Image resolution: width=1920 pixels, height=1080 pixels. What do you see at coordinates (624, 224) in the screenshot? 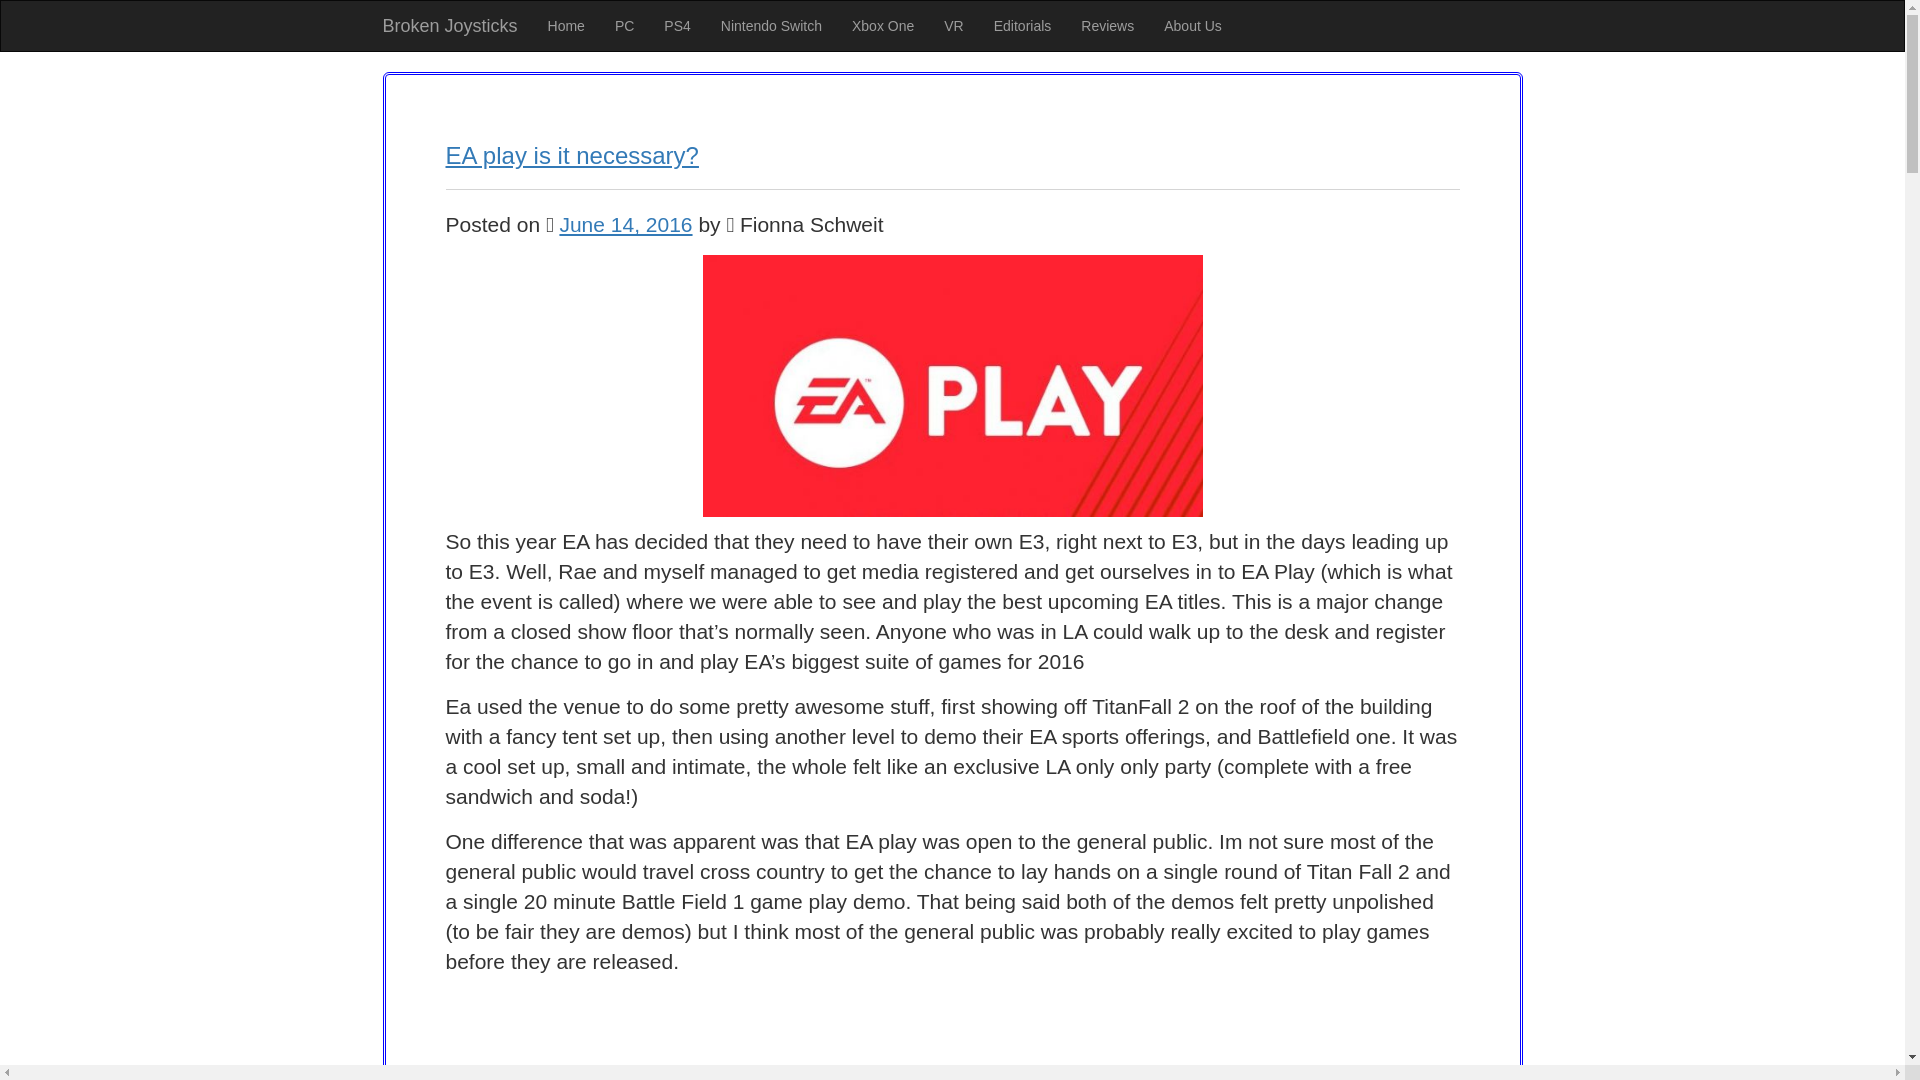
I see `June 14, 2016` at bounding box center [624, 224].